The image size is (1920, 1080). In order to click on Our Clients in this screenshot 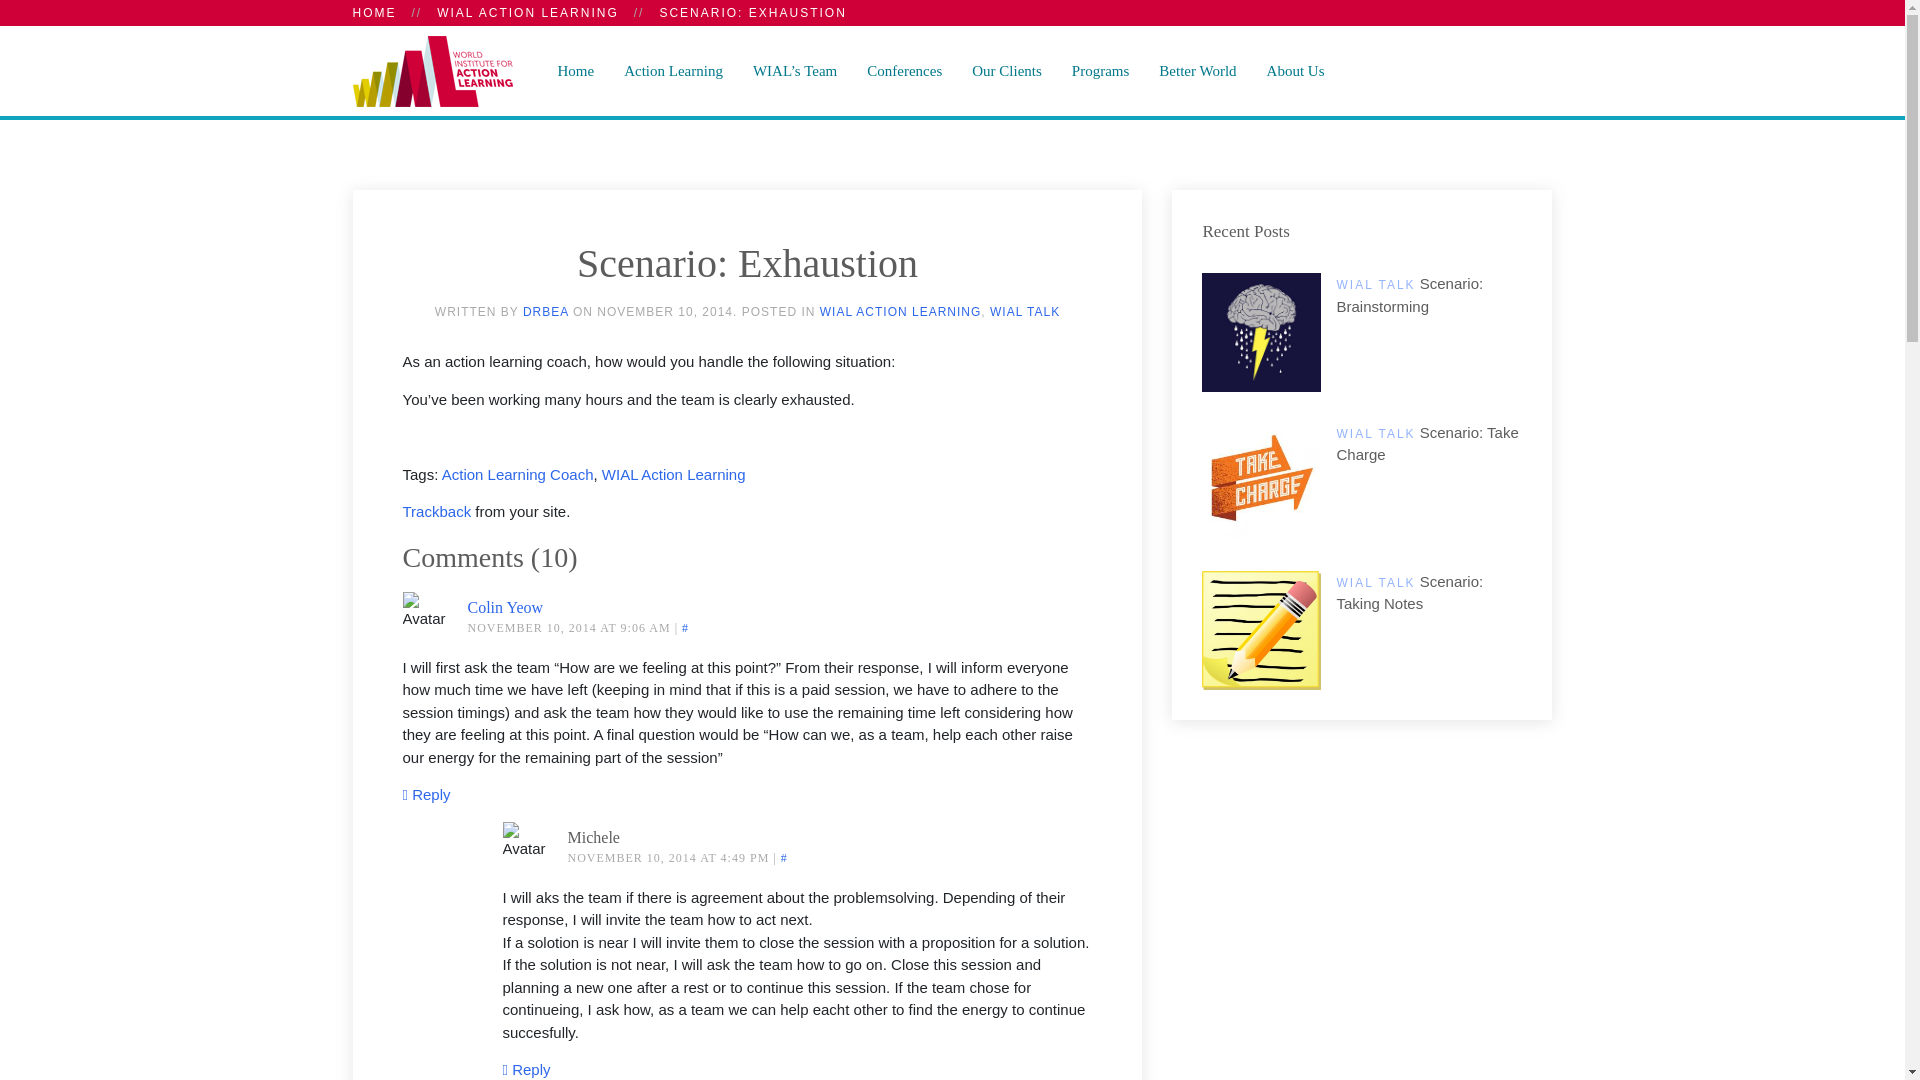, I will do `click(1006, 70)`.